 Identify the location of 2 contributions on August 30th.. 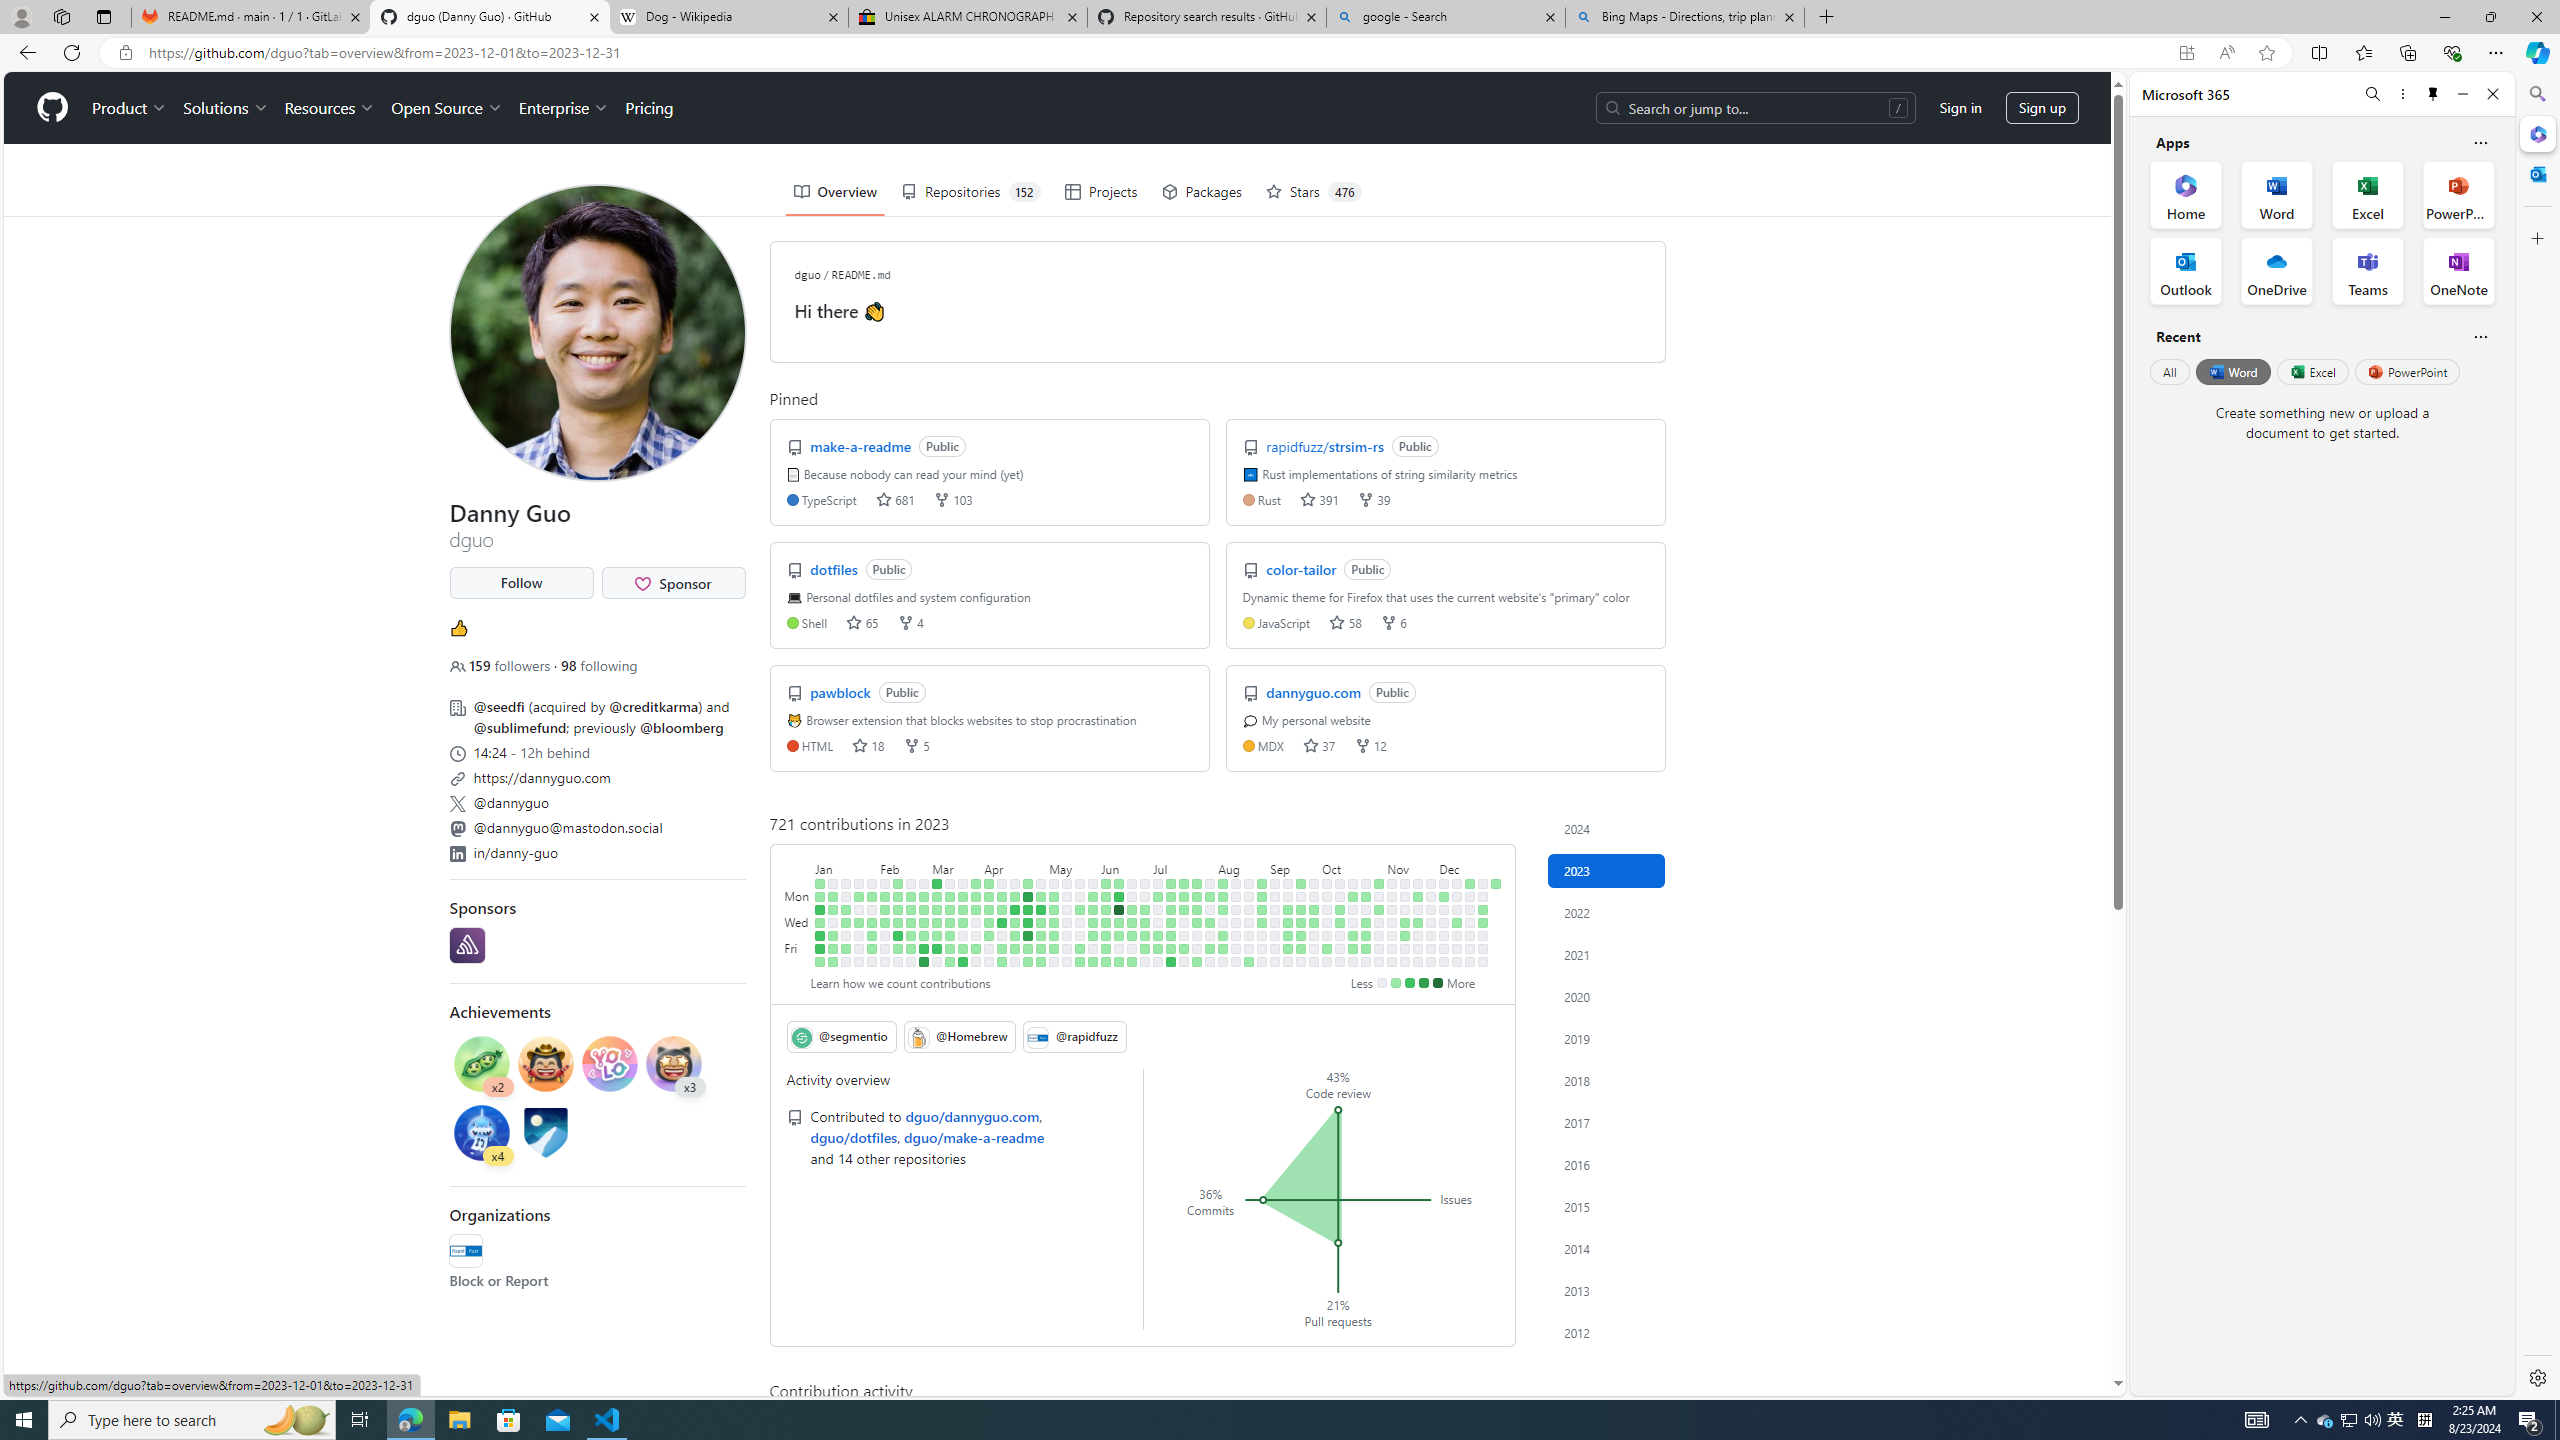
(1262, 922).